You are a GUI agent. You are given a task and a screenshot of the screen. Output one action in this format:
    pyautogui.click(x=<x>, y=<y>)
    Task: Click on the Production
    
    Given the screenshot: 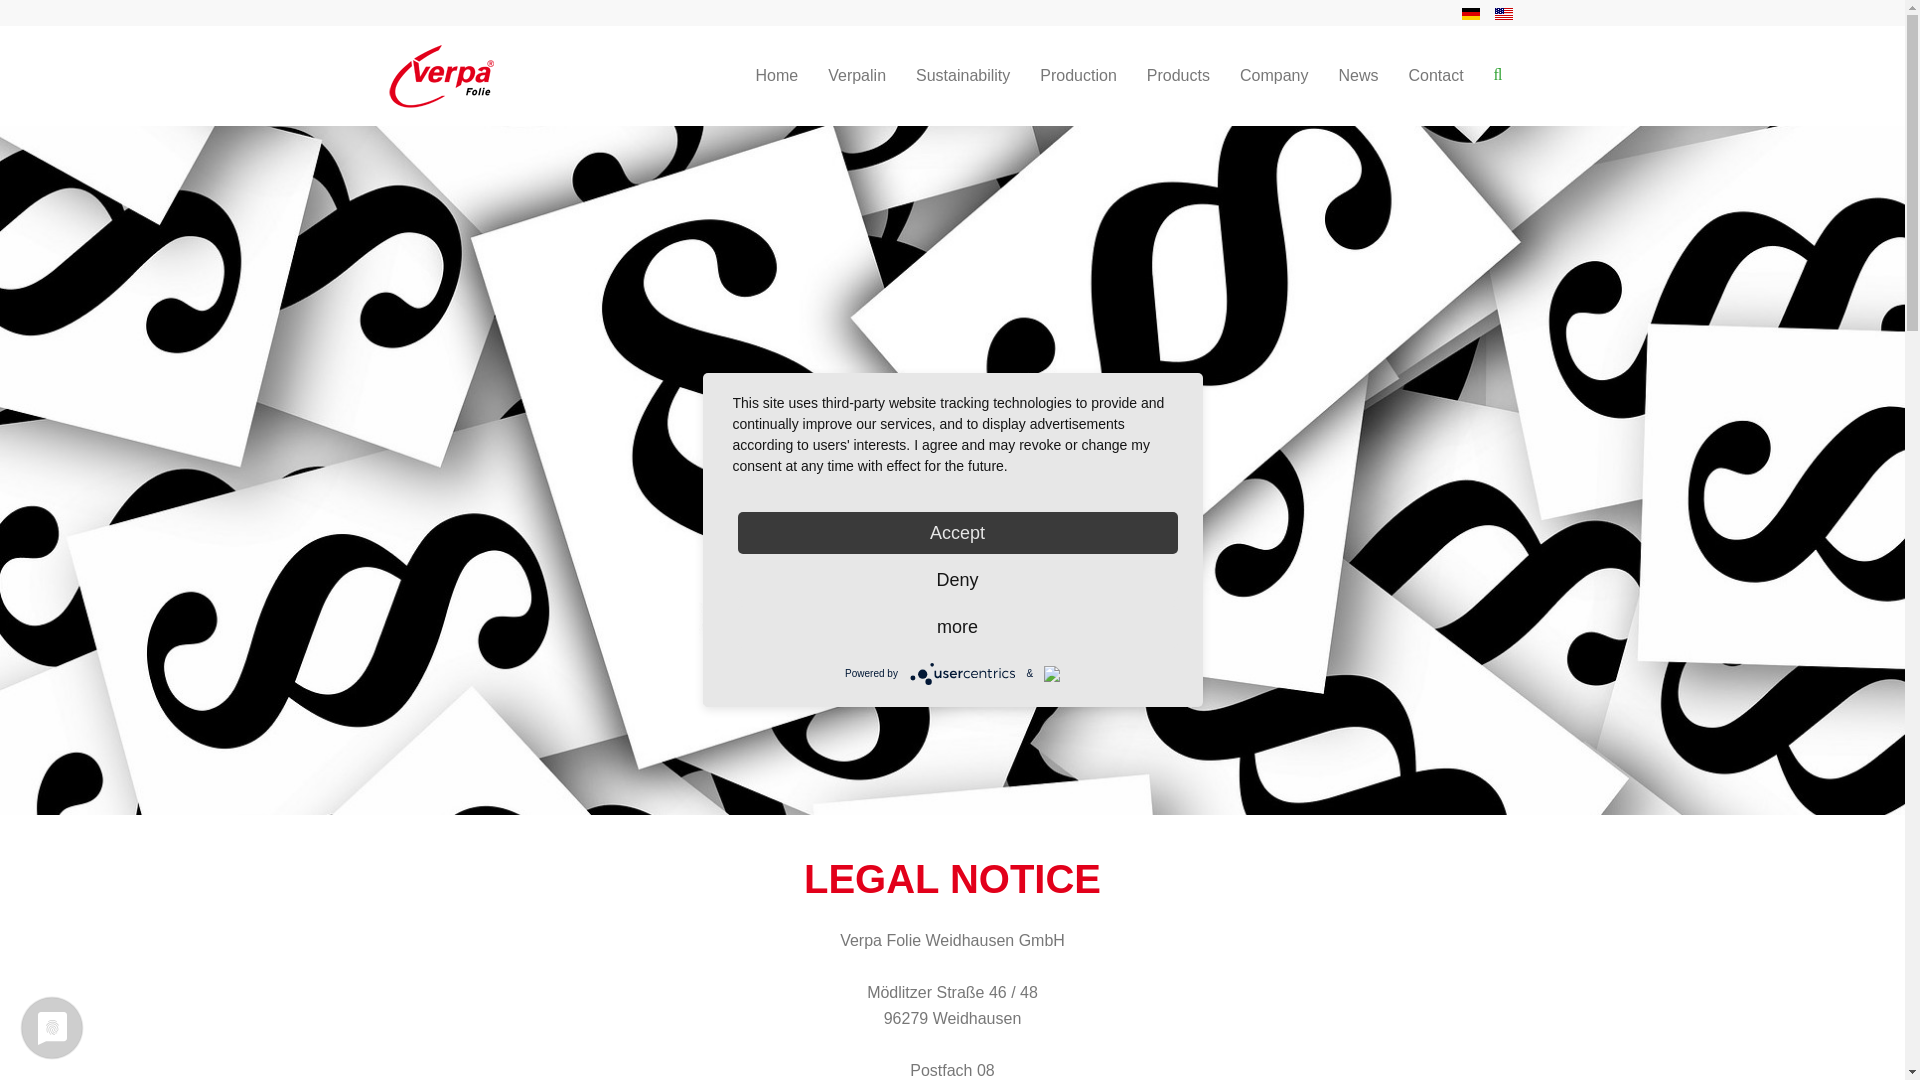 What is the action you would take?
    pyautogui.click(x=1078, y=76)
    